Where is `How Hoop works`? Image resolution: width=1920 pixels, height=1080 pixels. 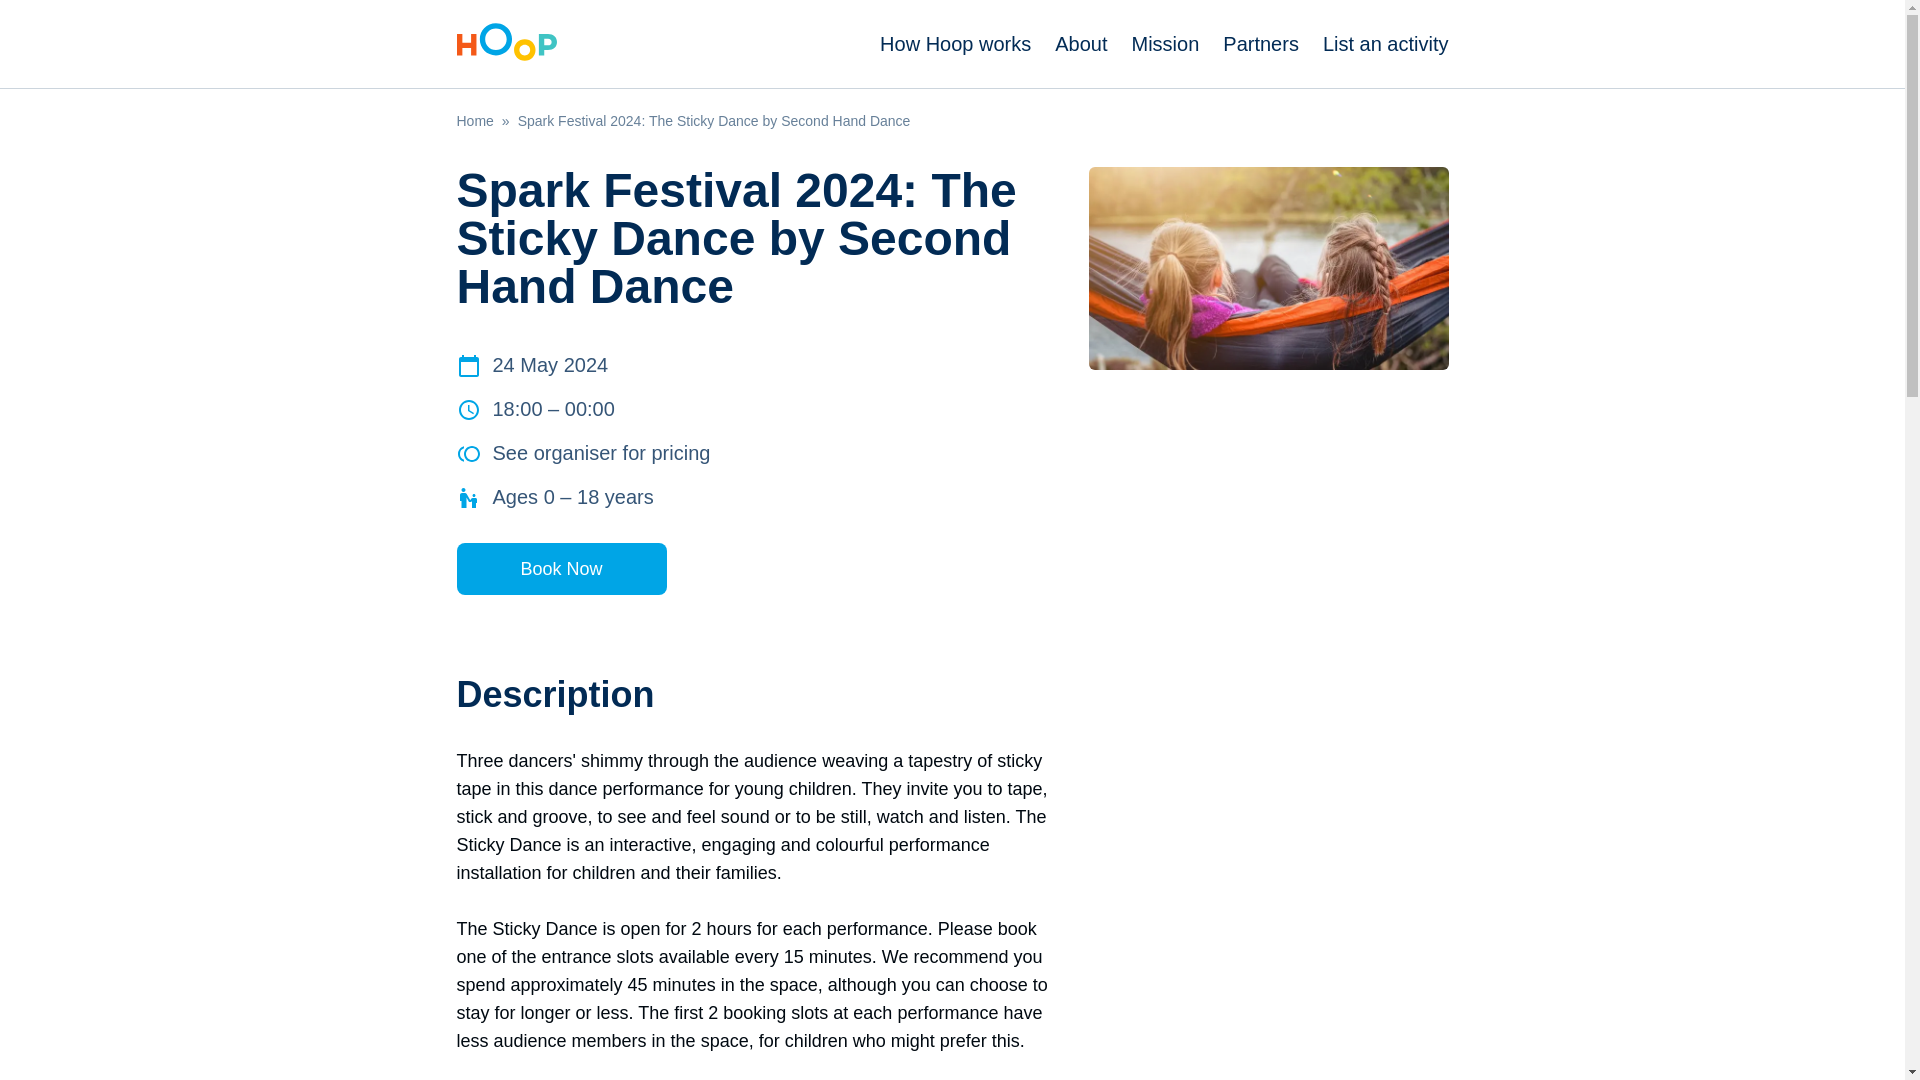
How Hoop works is located at coordinates (955, 44).